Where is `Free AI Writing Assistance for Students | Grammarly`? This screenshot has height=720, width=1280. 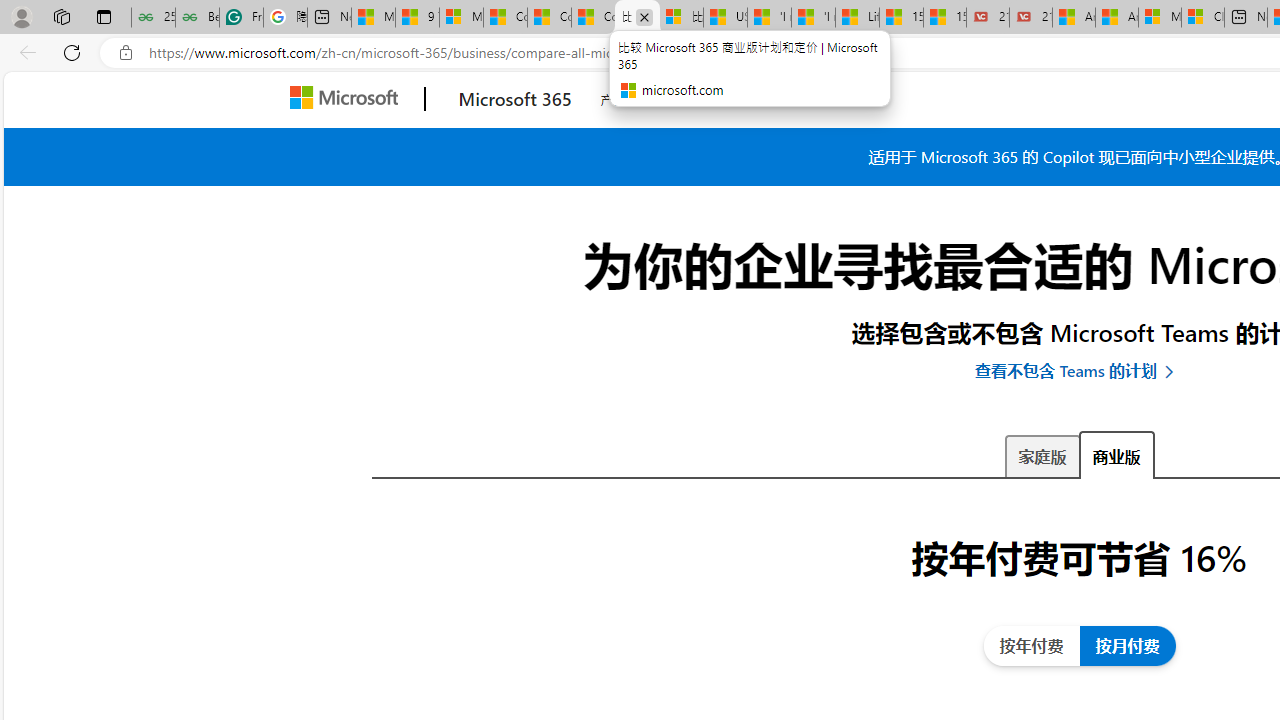
Free AI Writing Assistance for Students | Grammarly is located at coordinates (241, 18).